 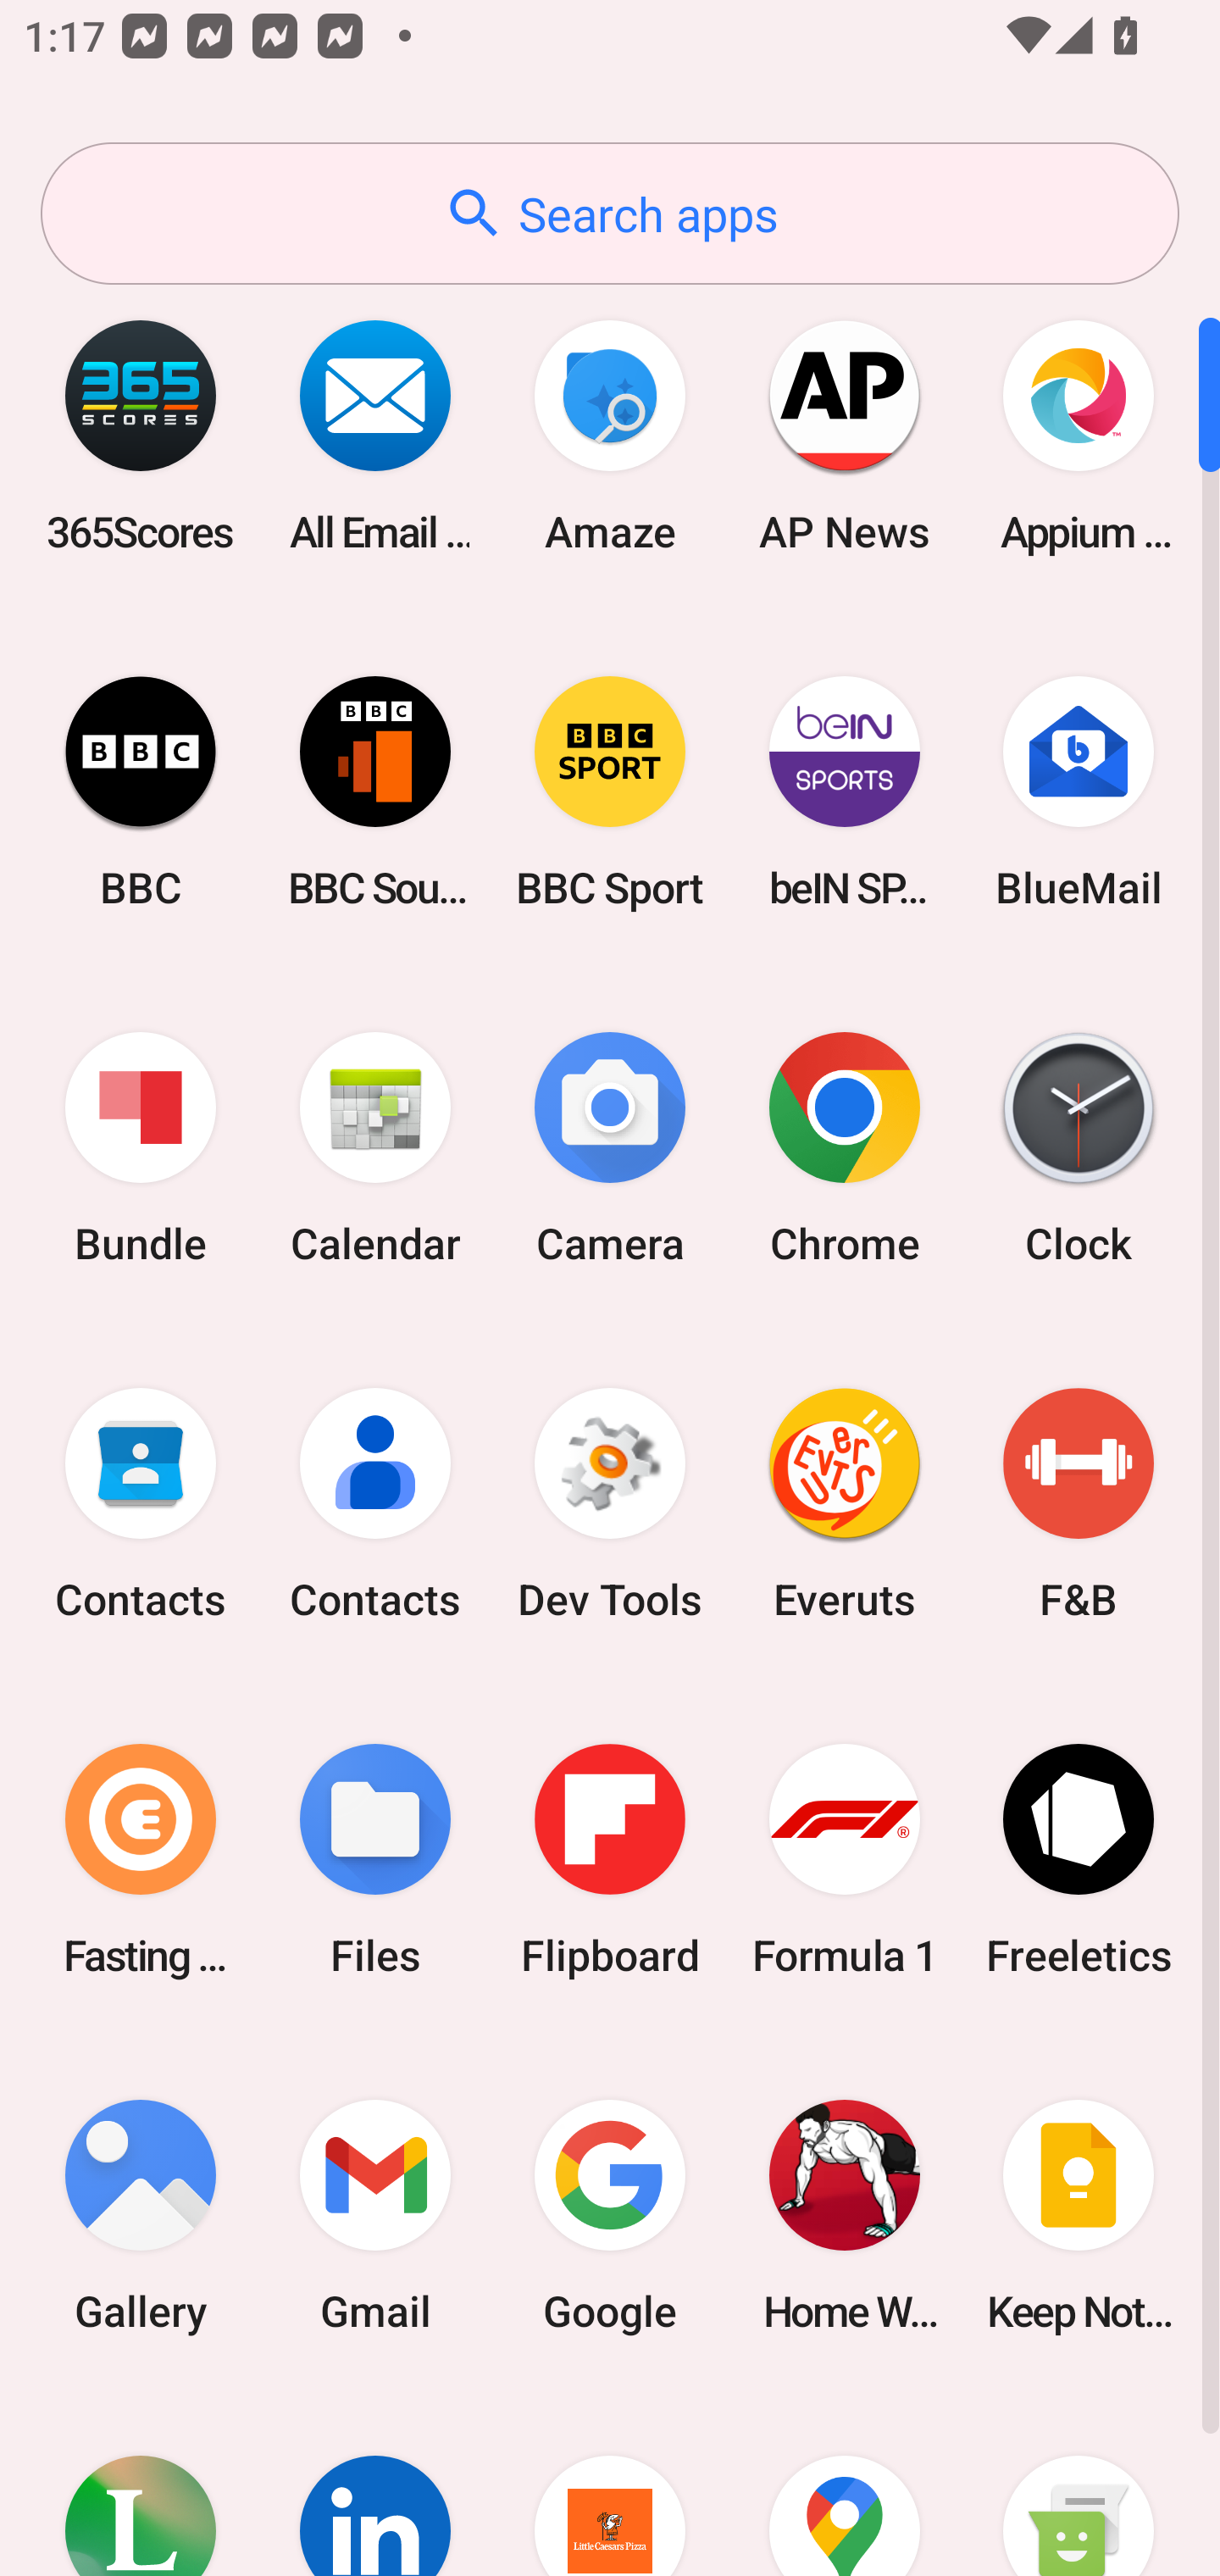 I want to click on BBC Sport, so click(x=610, y=791).